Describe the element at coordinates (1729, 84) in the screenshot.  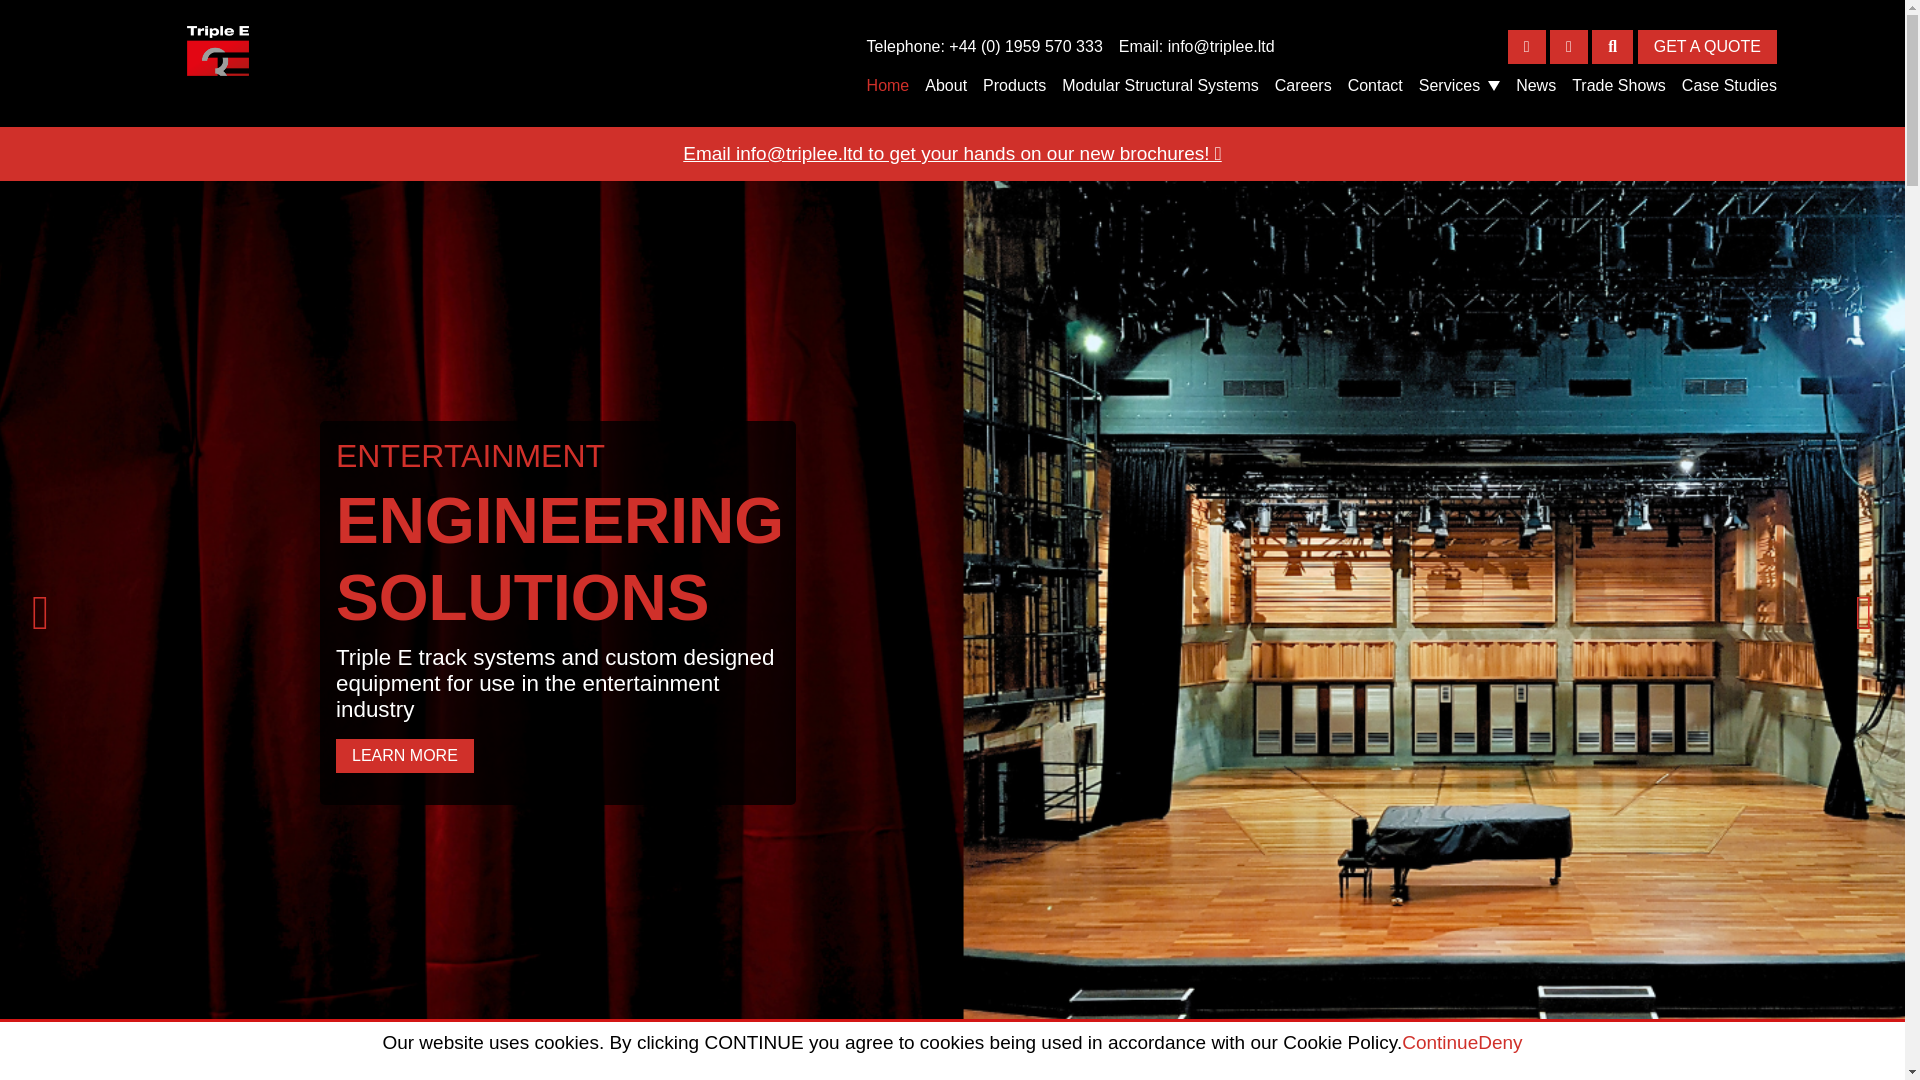
I see `Case Studies` at that location.